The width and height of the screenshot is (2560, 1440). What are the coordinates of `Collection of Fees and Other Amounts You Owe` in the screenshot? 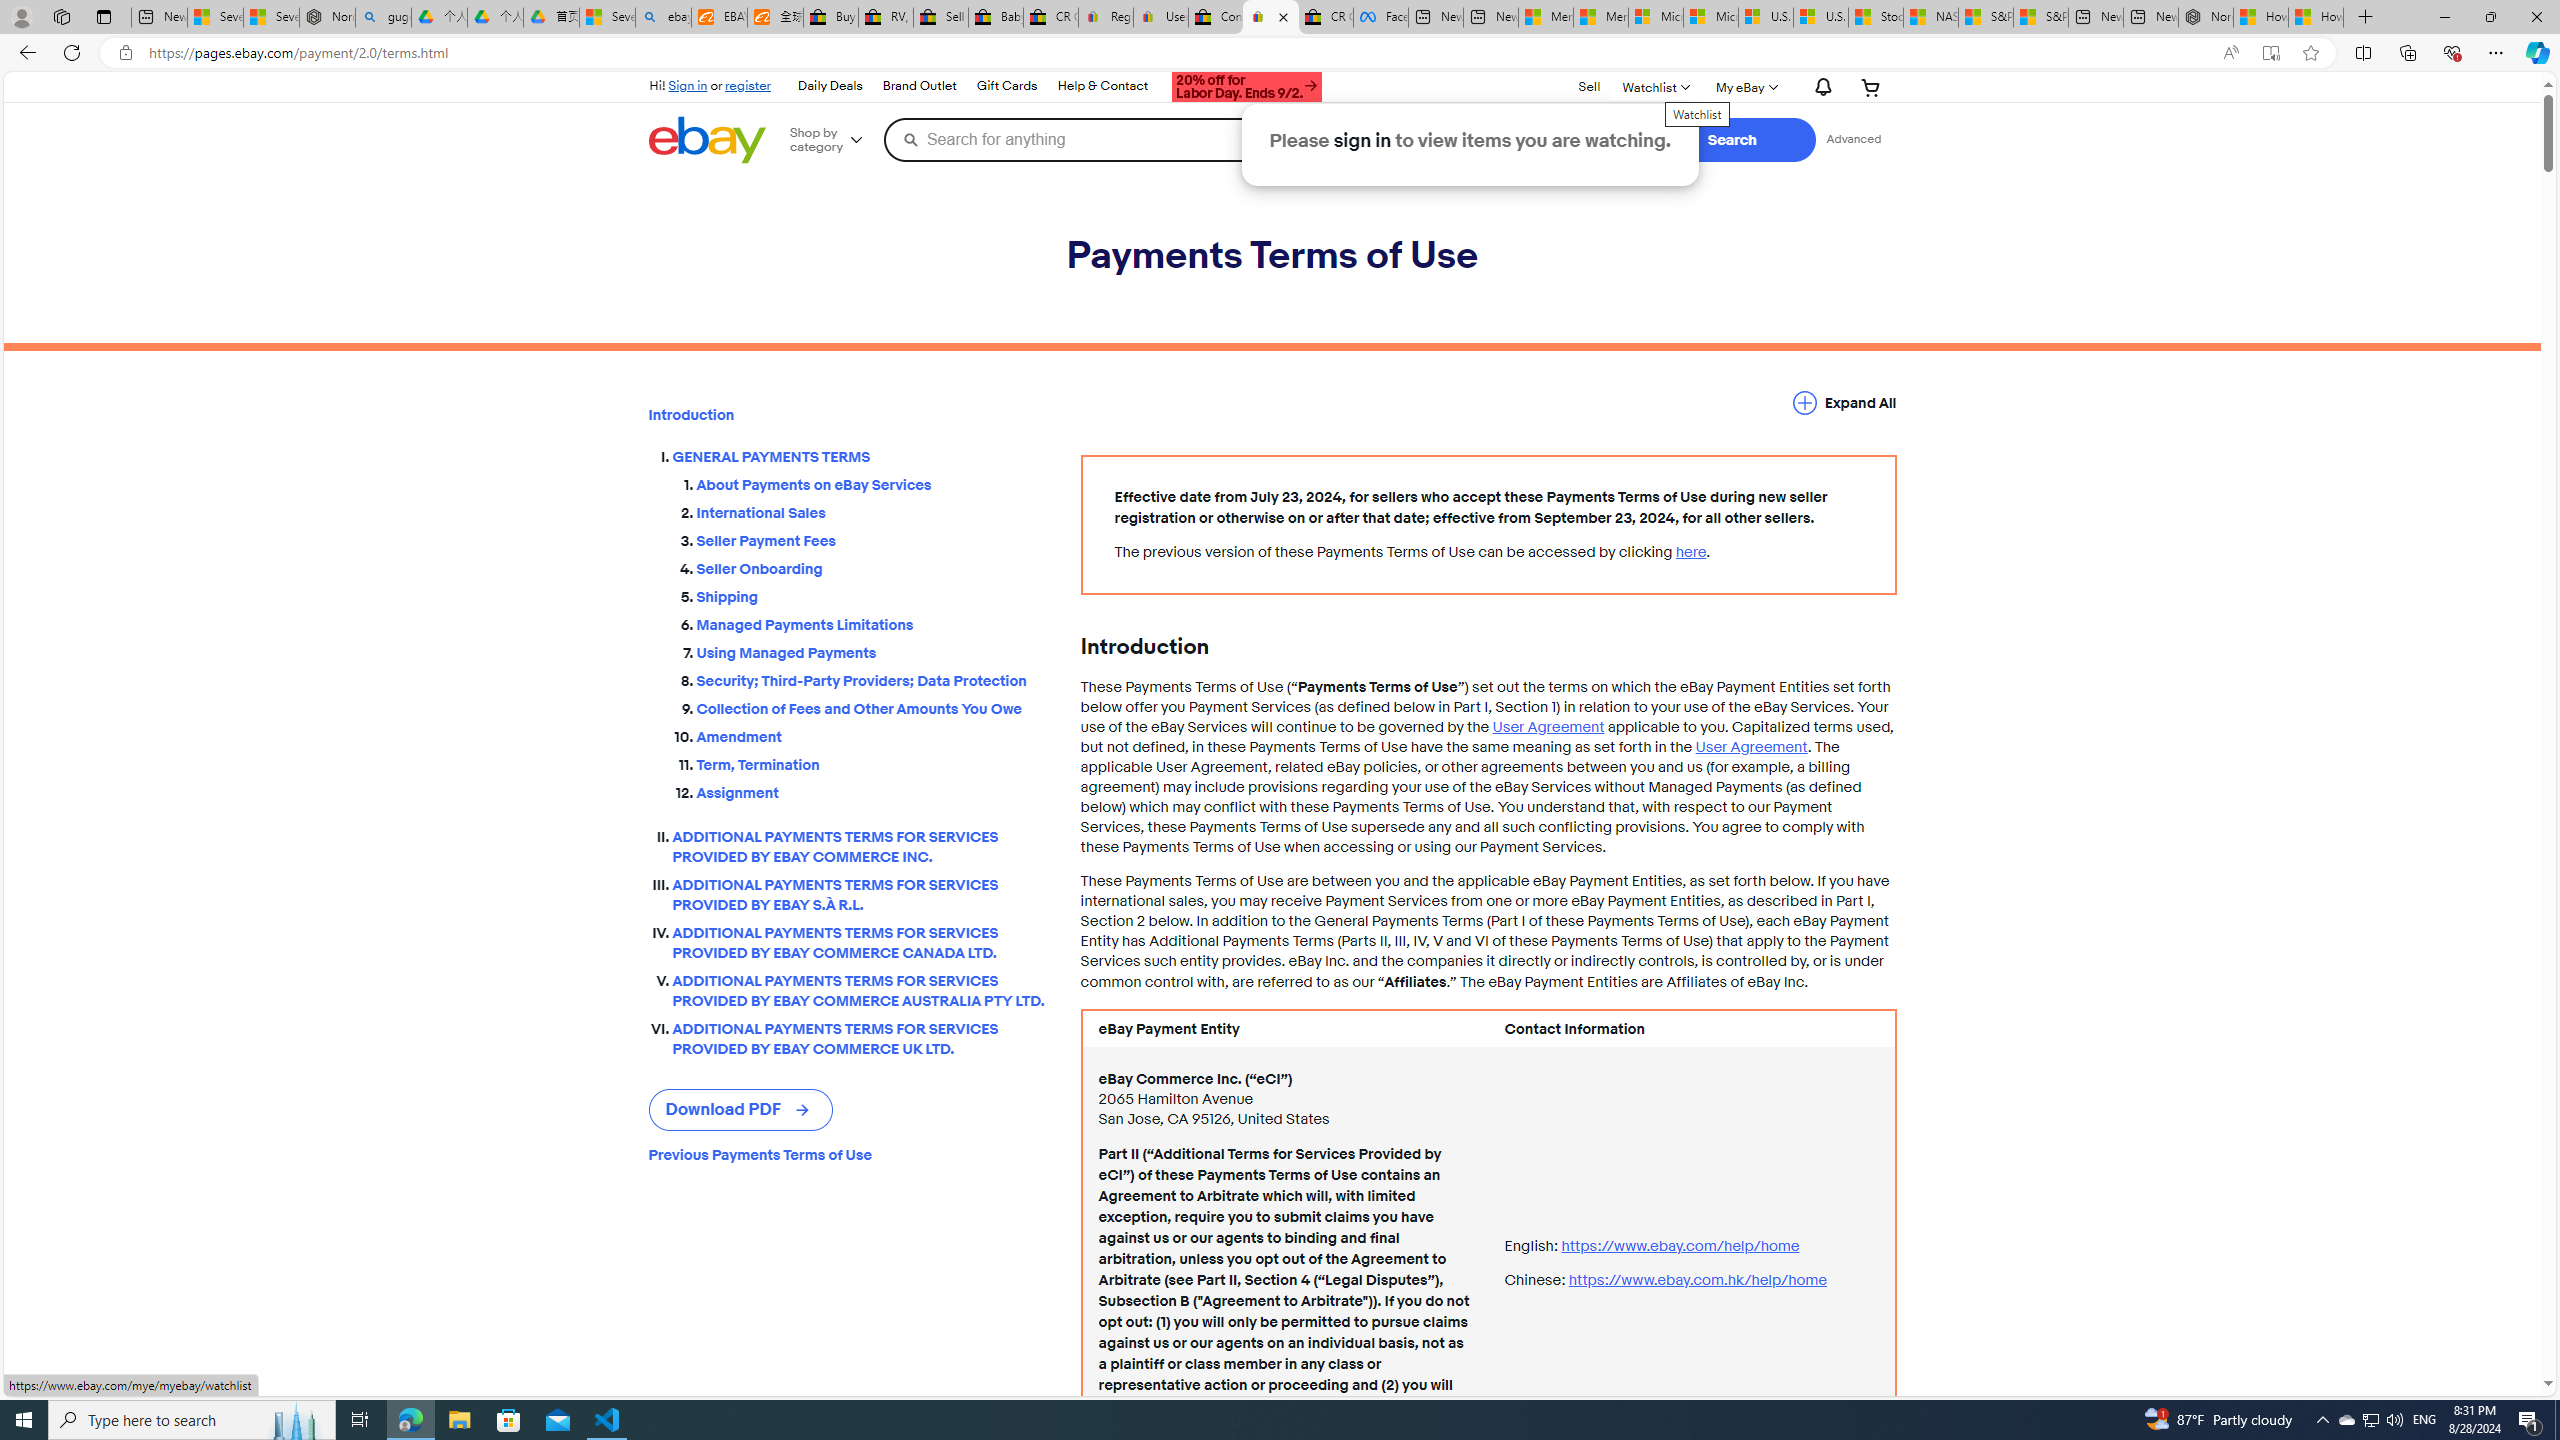 It's located at (872, 706).